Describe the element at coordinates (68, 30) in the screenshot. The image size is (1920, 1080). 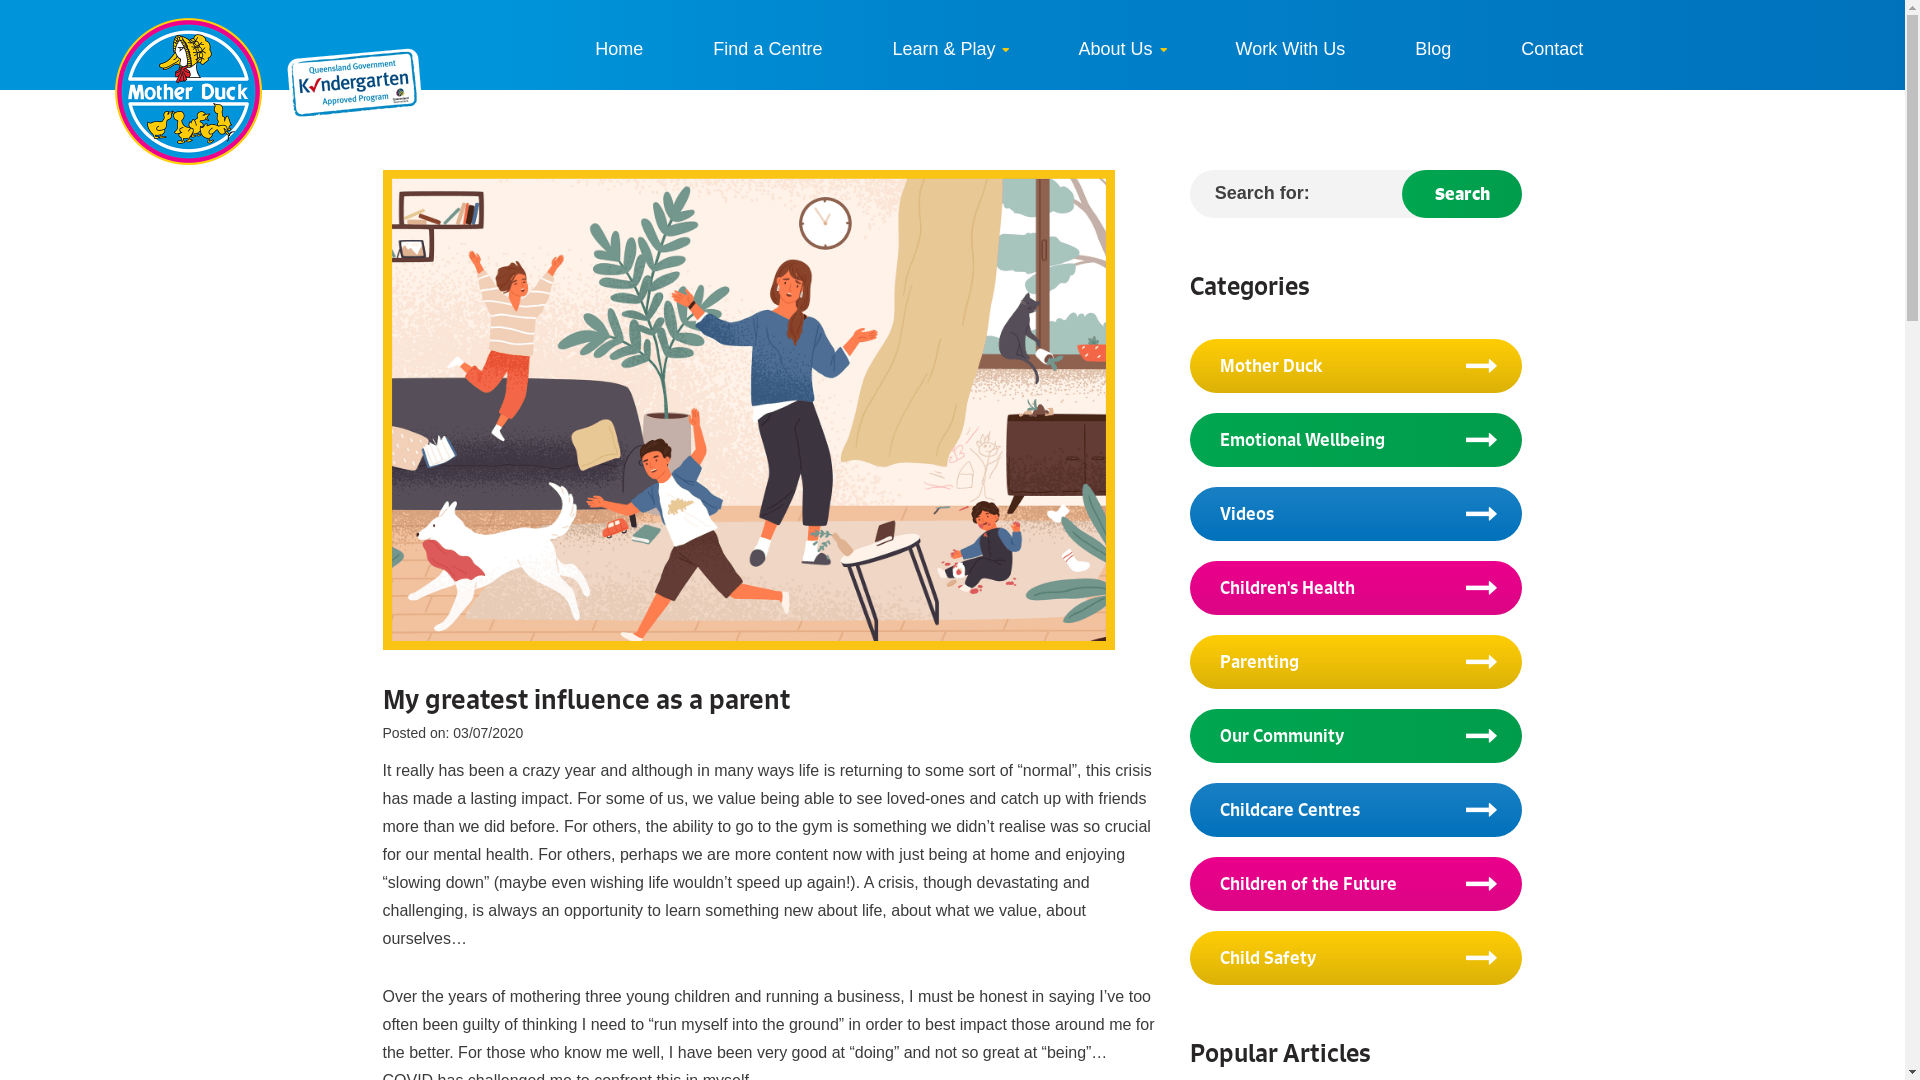
I see `Search` at that location.